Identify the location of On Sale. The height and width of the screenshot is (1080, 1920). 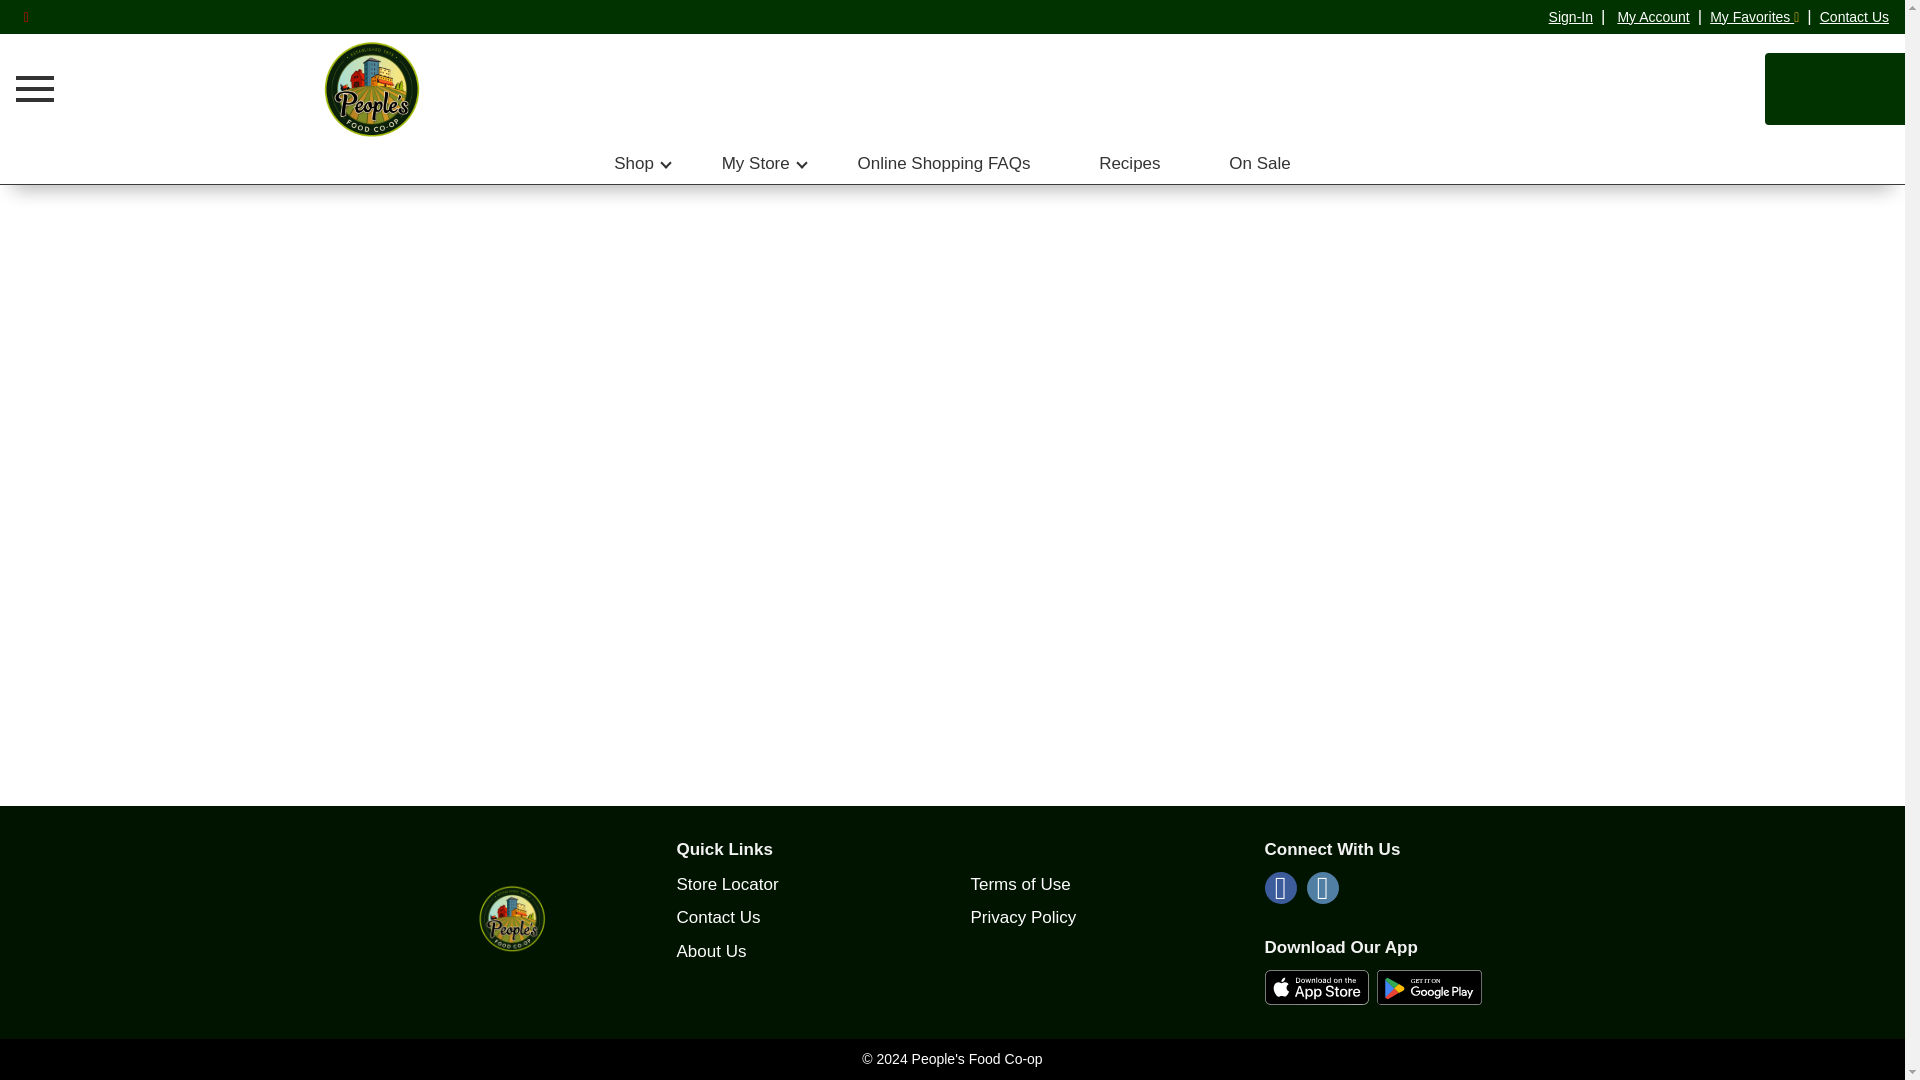
(1259, 163).